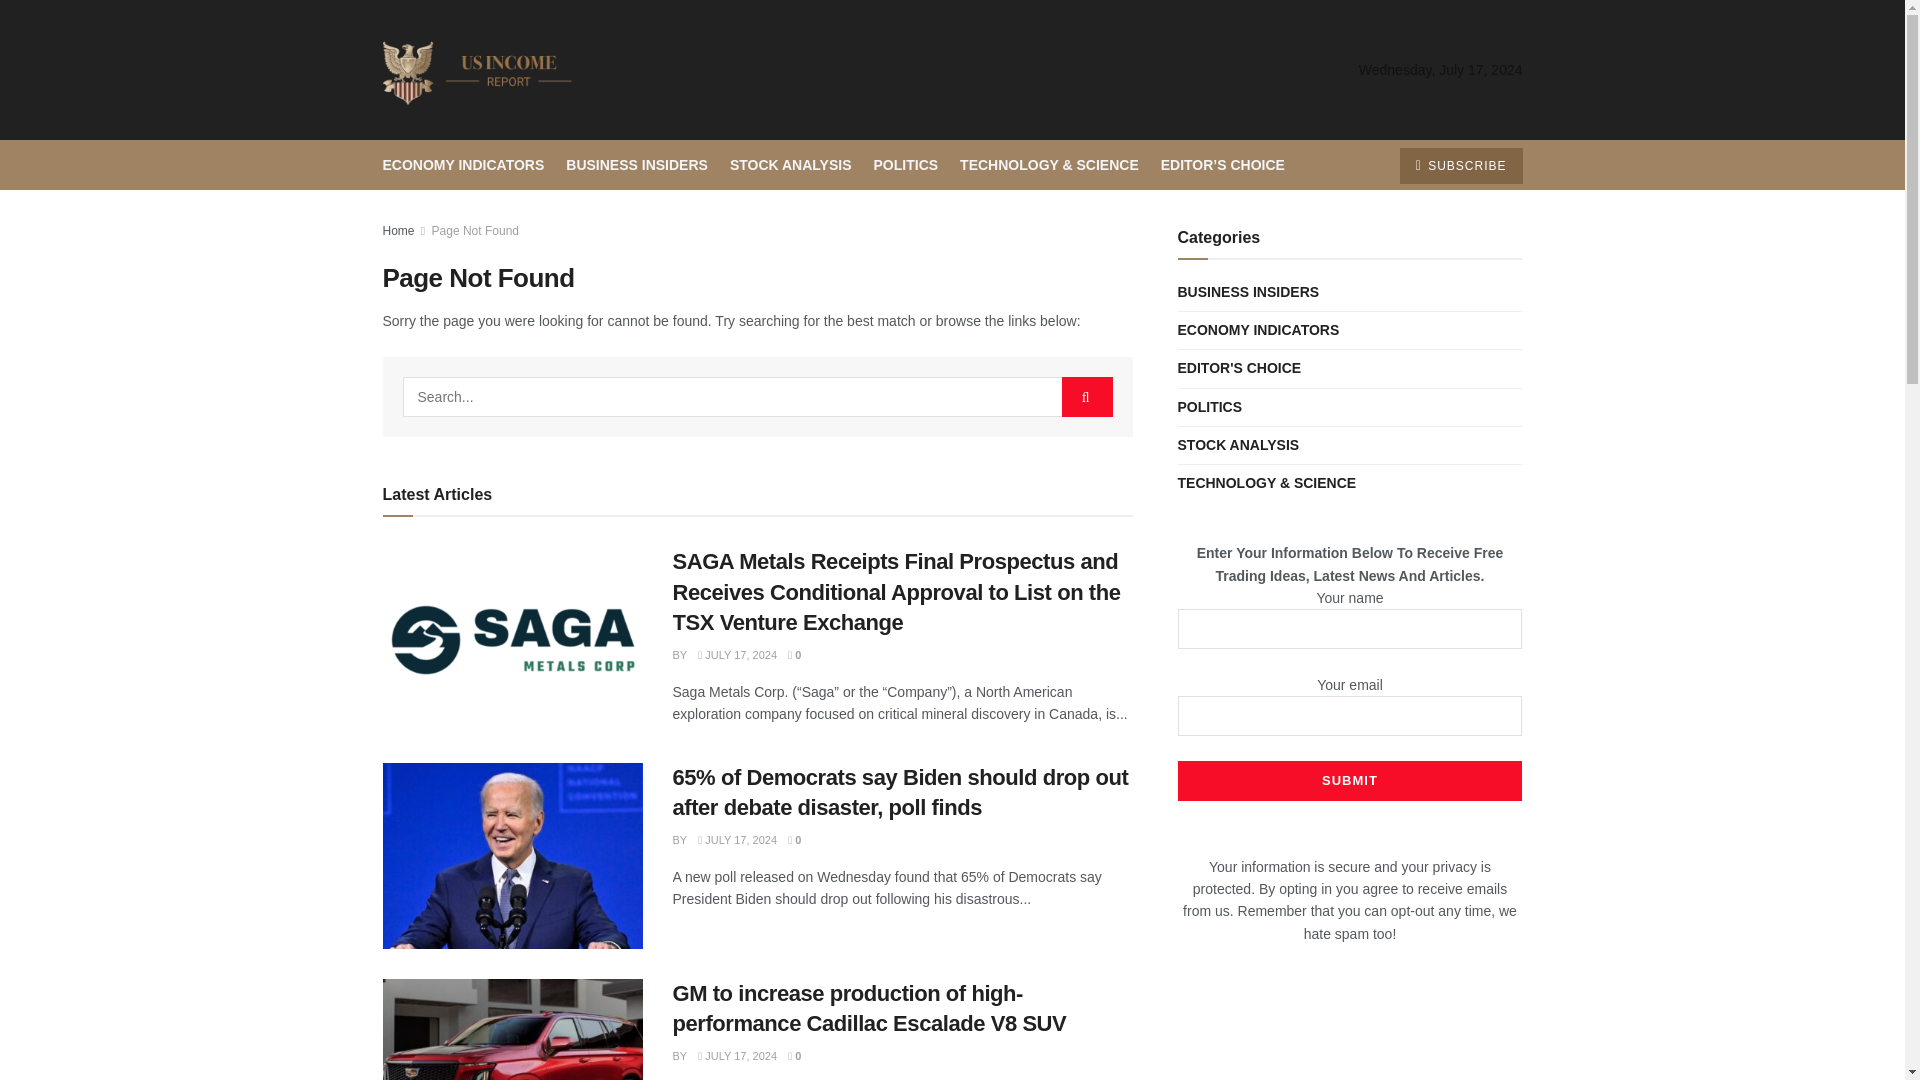 The width and height of the screenshot is (1920, 1080). I want to click on BUSINESS INSIDERS, so click(637, 165).